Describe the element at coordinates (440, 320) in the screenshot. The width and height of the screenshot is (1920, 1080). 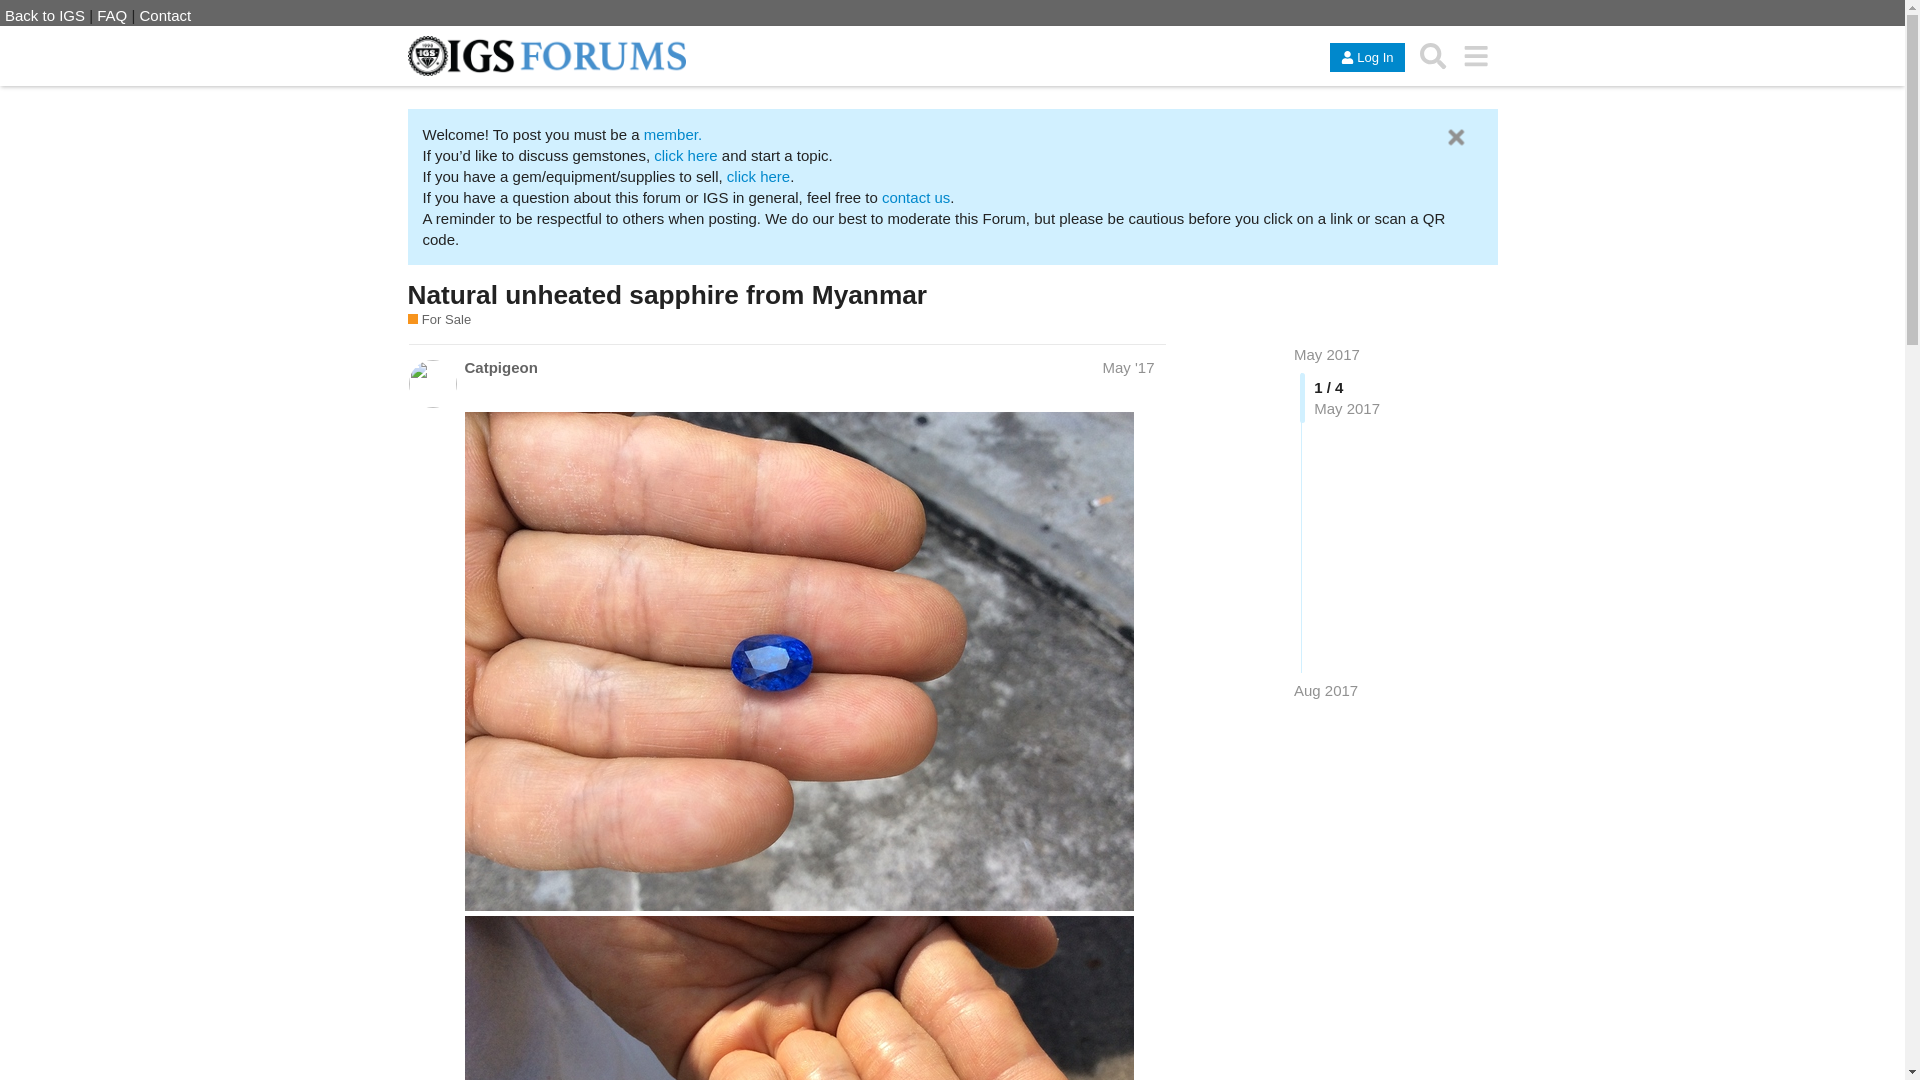
I see `For Sale` at that location.